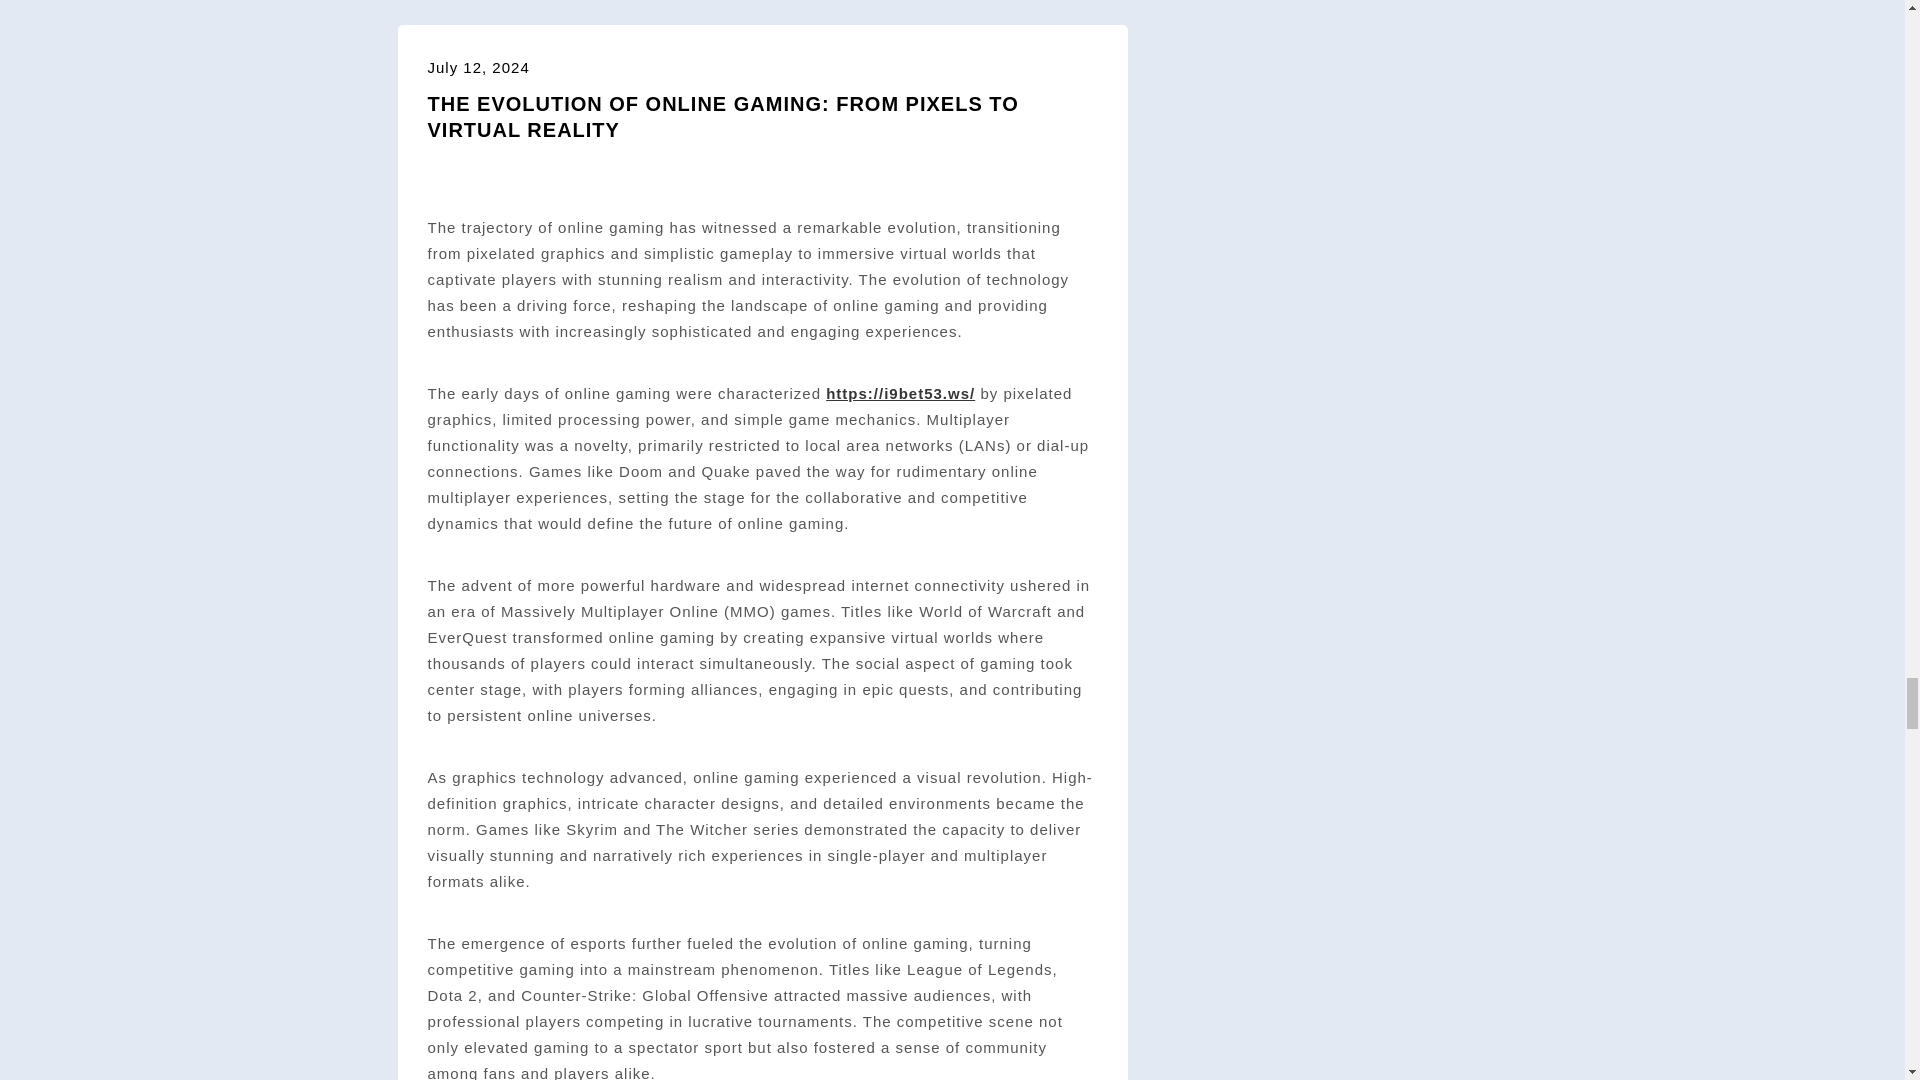  Describe the element at coordinates (478, 67) in the screenshot. I see `July 12, 2024` at that location.